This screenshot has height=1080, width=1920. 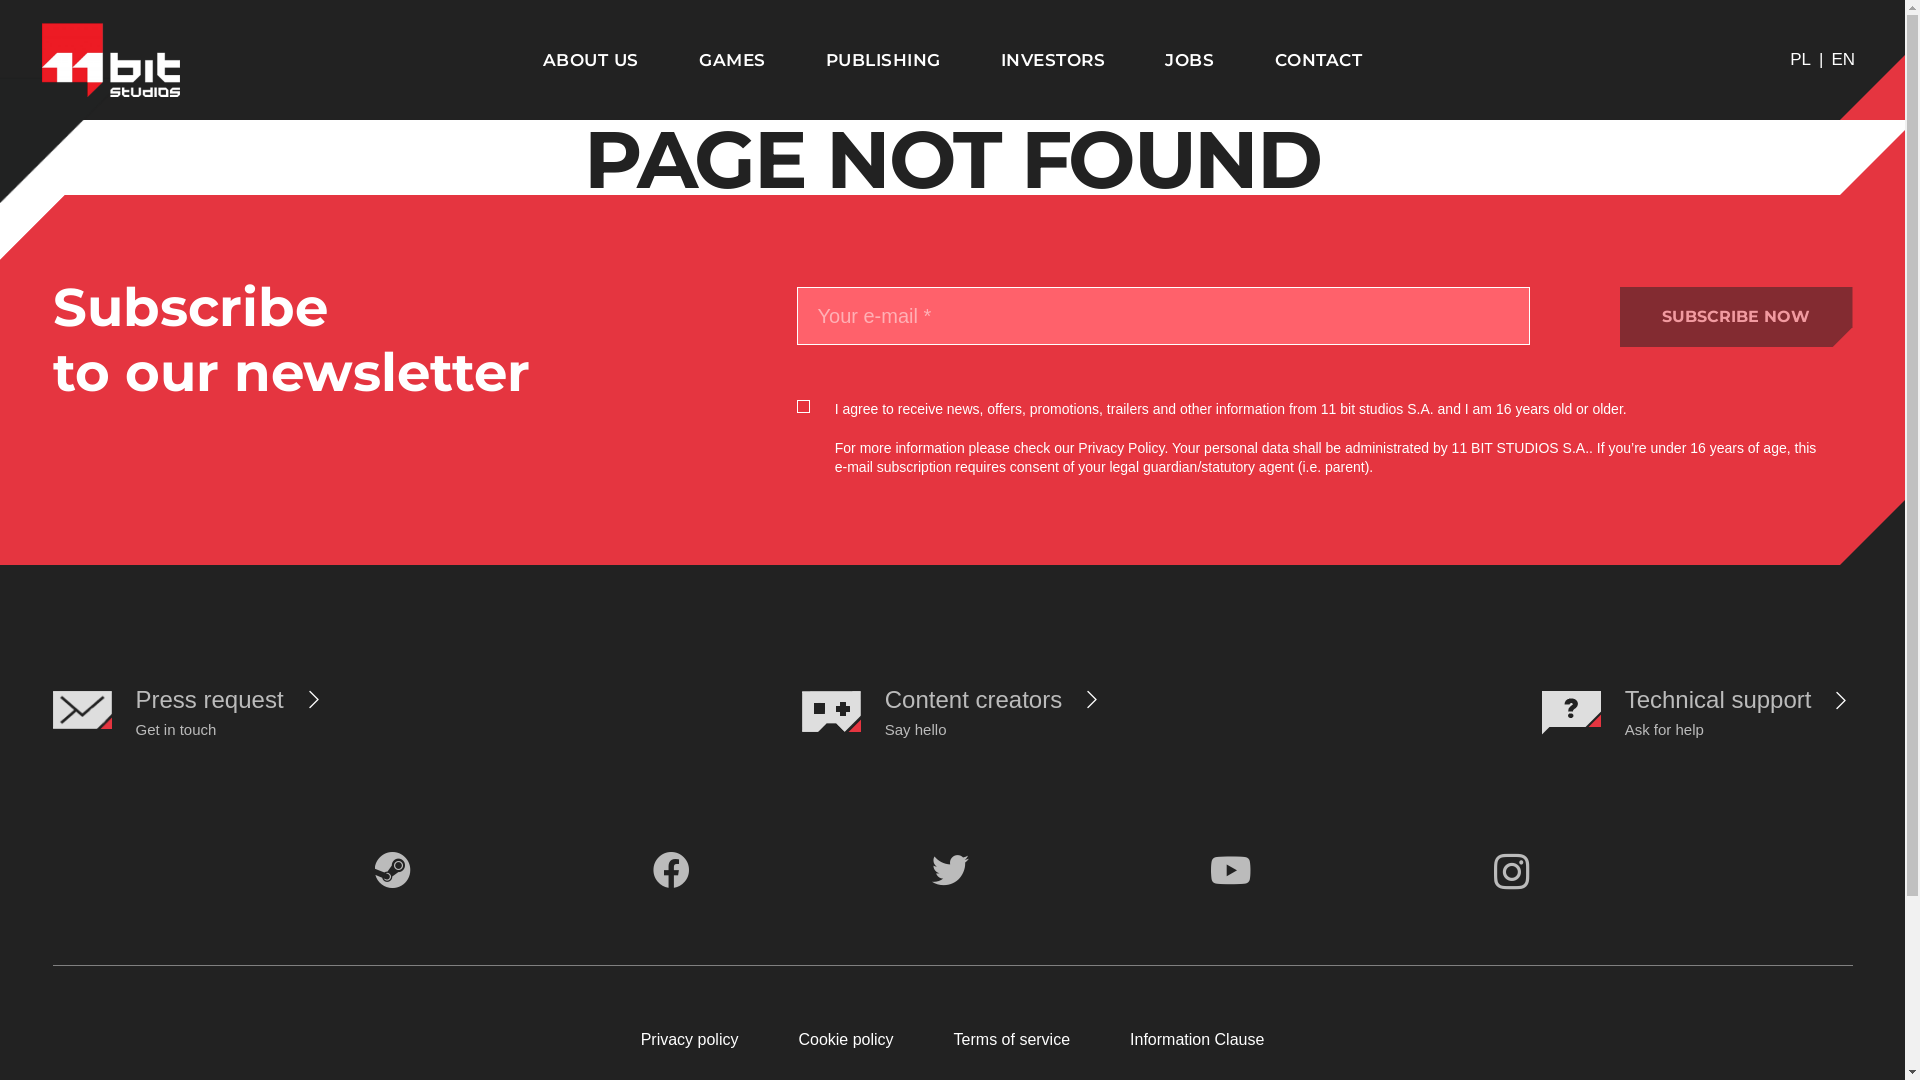 I want to click on PL, so click(x=1800, y=60).